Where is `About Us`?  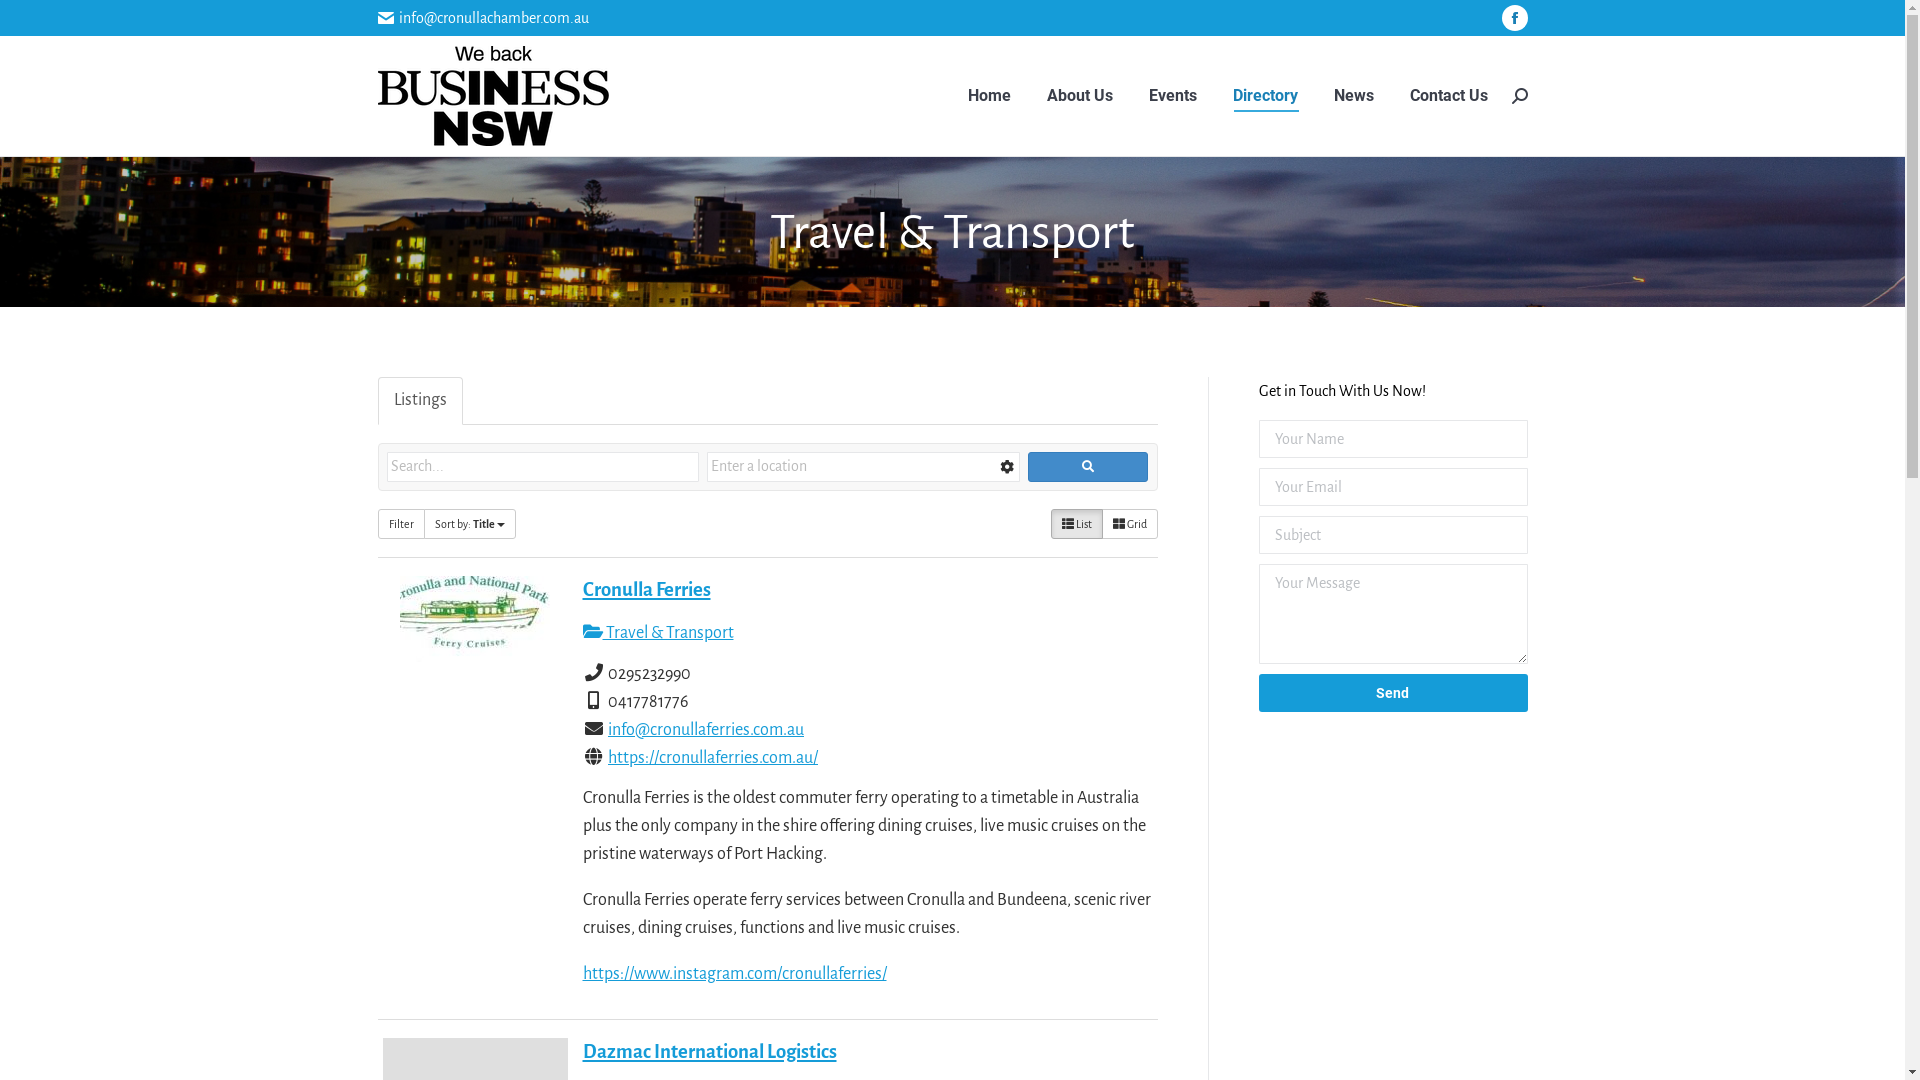 About Us is located at coordinates (1079, 96).